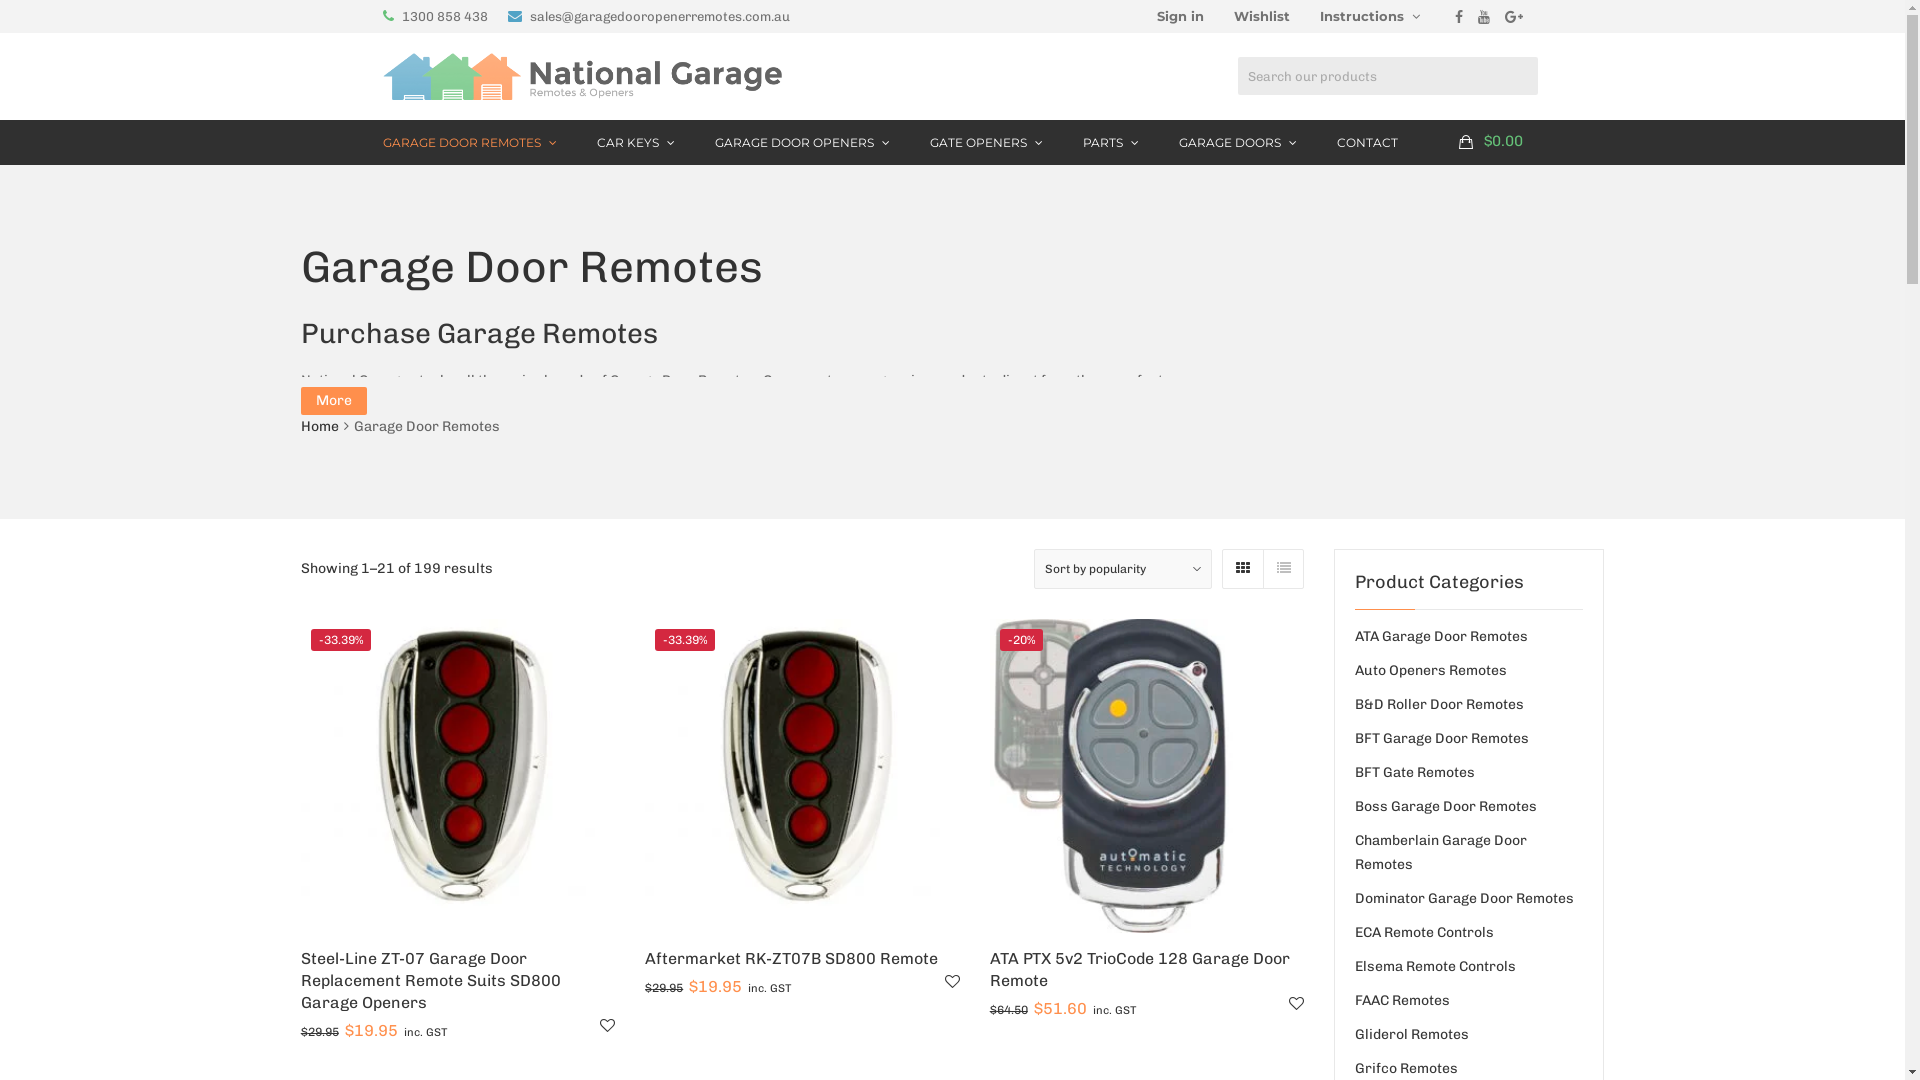 The image size is (1920, 1080). I want to click on -33.39%, so click(802, 776).